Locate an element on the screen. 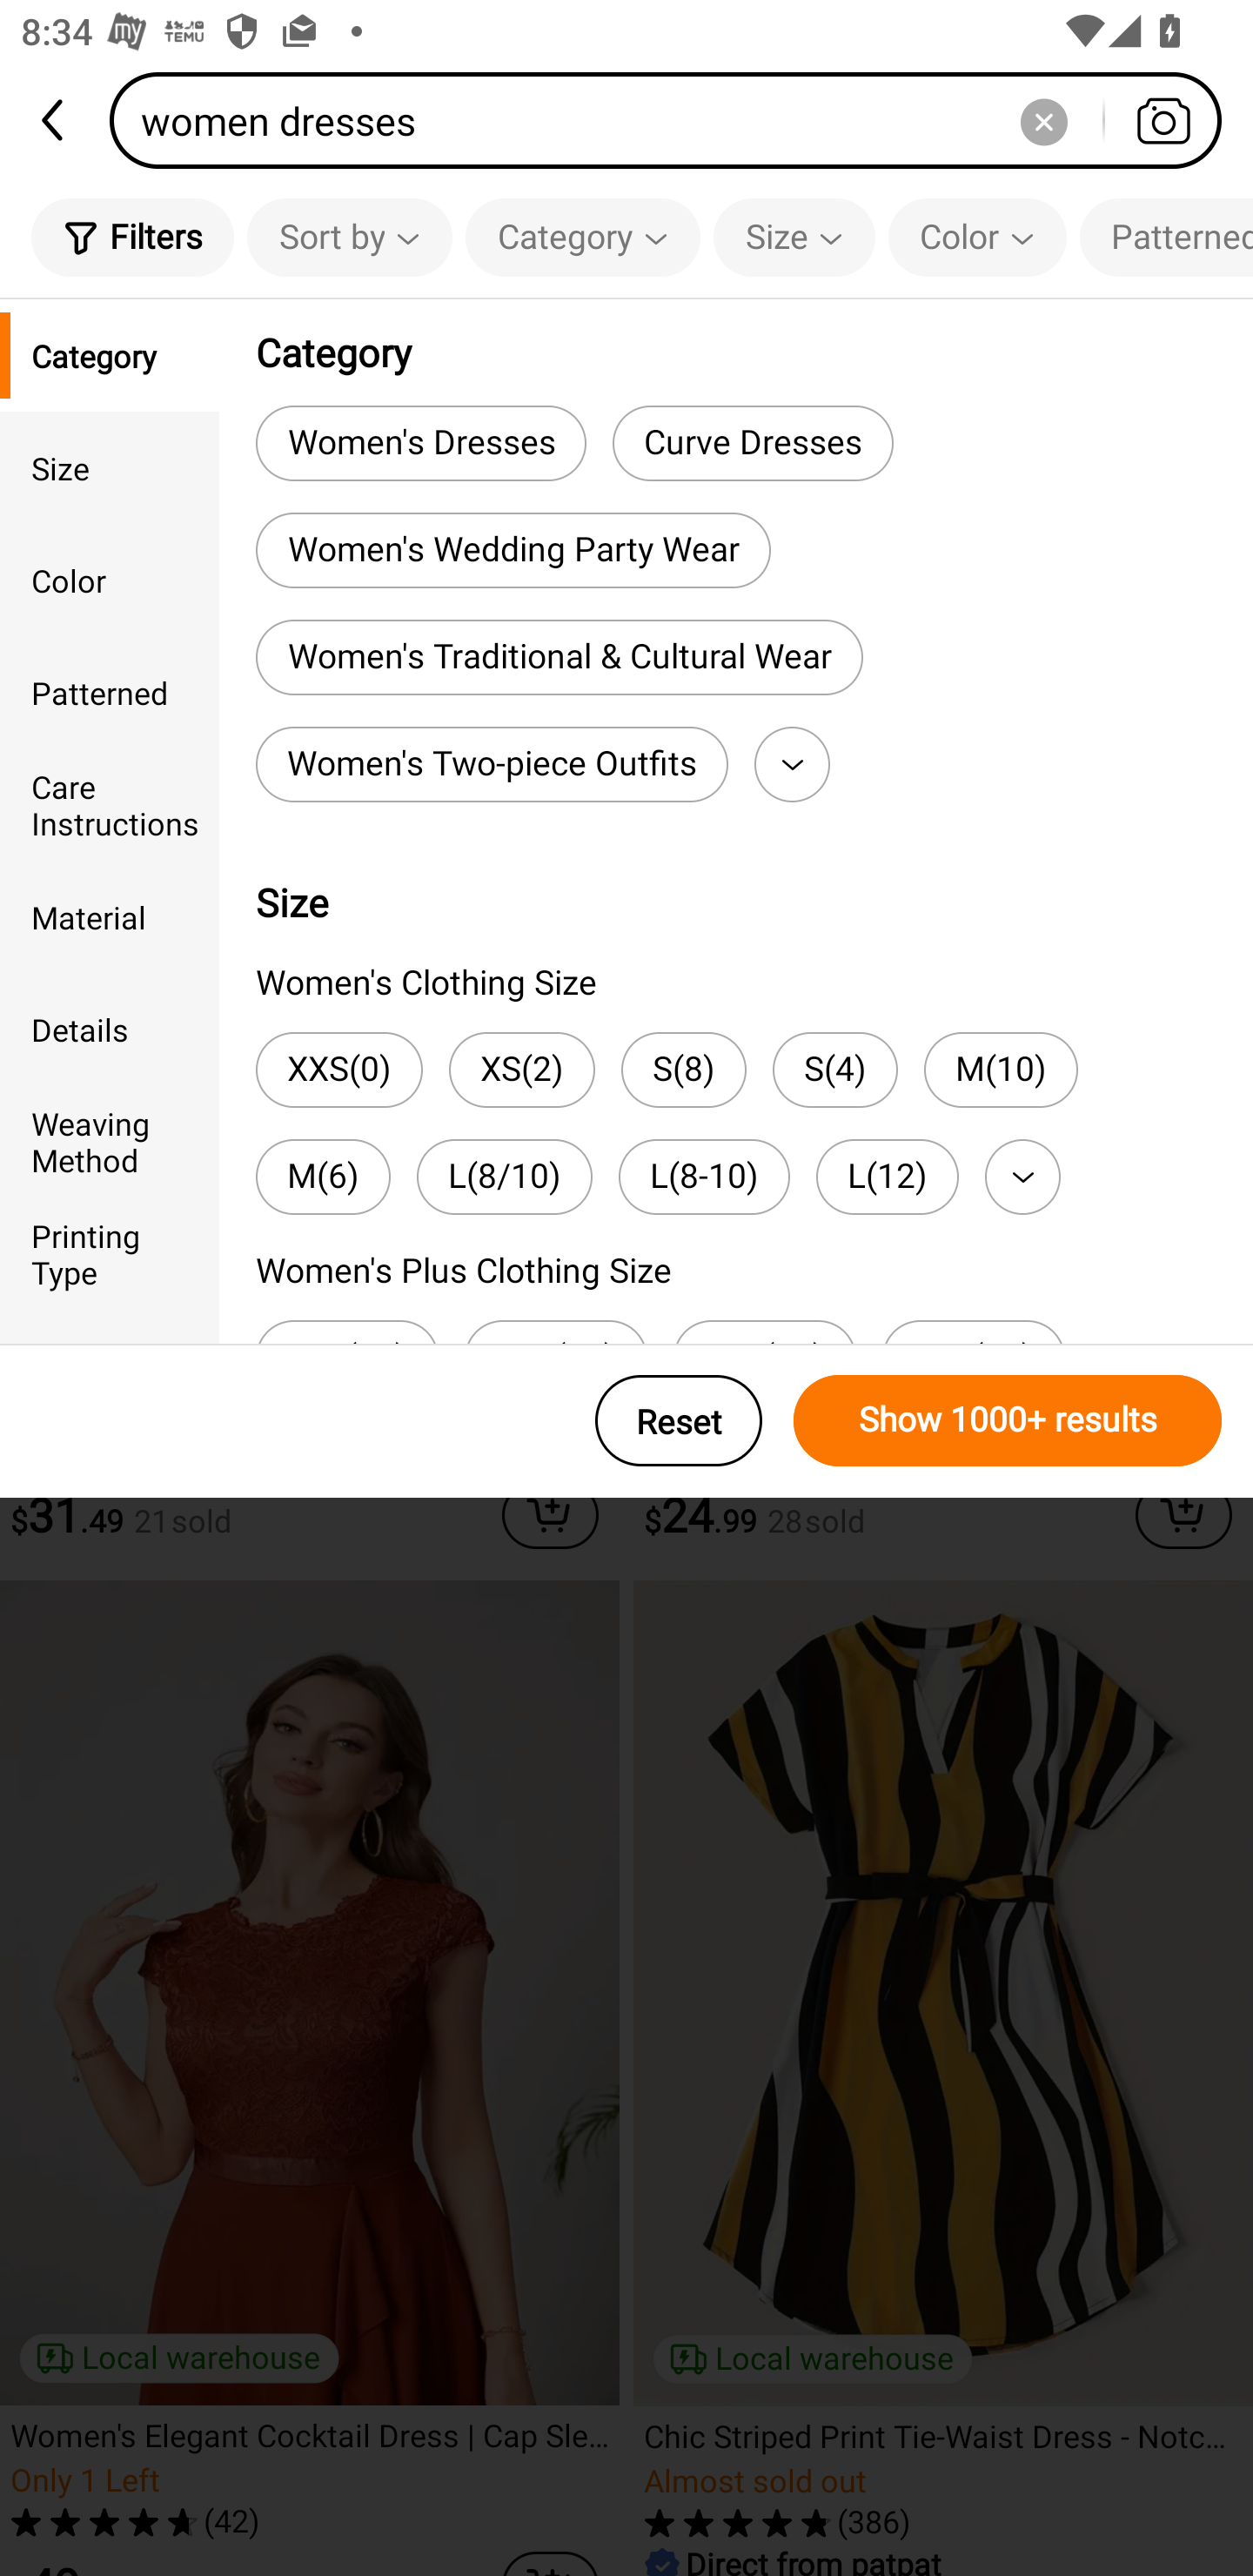  XXS(0) is located at coordinates (339, 1070).